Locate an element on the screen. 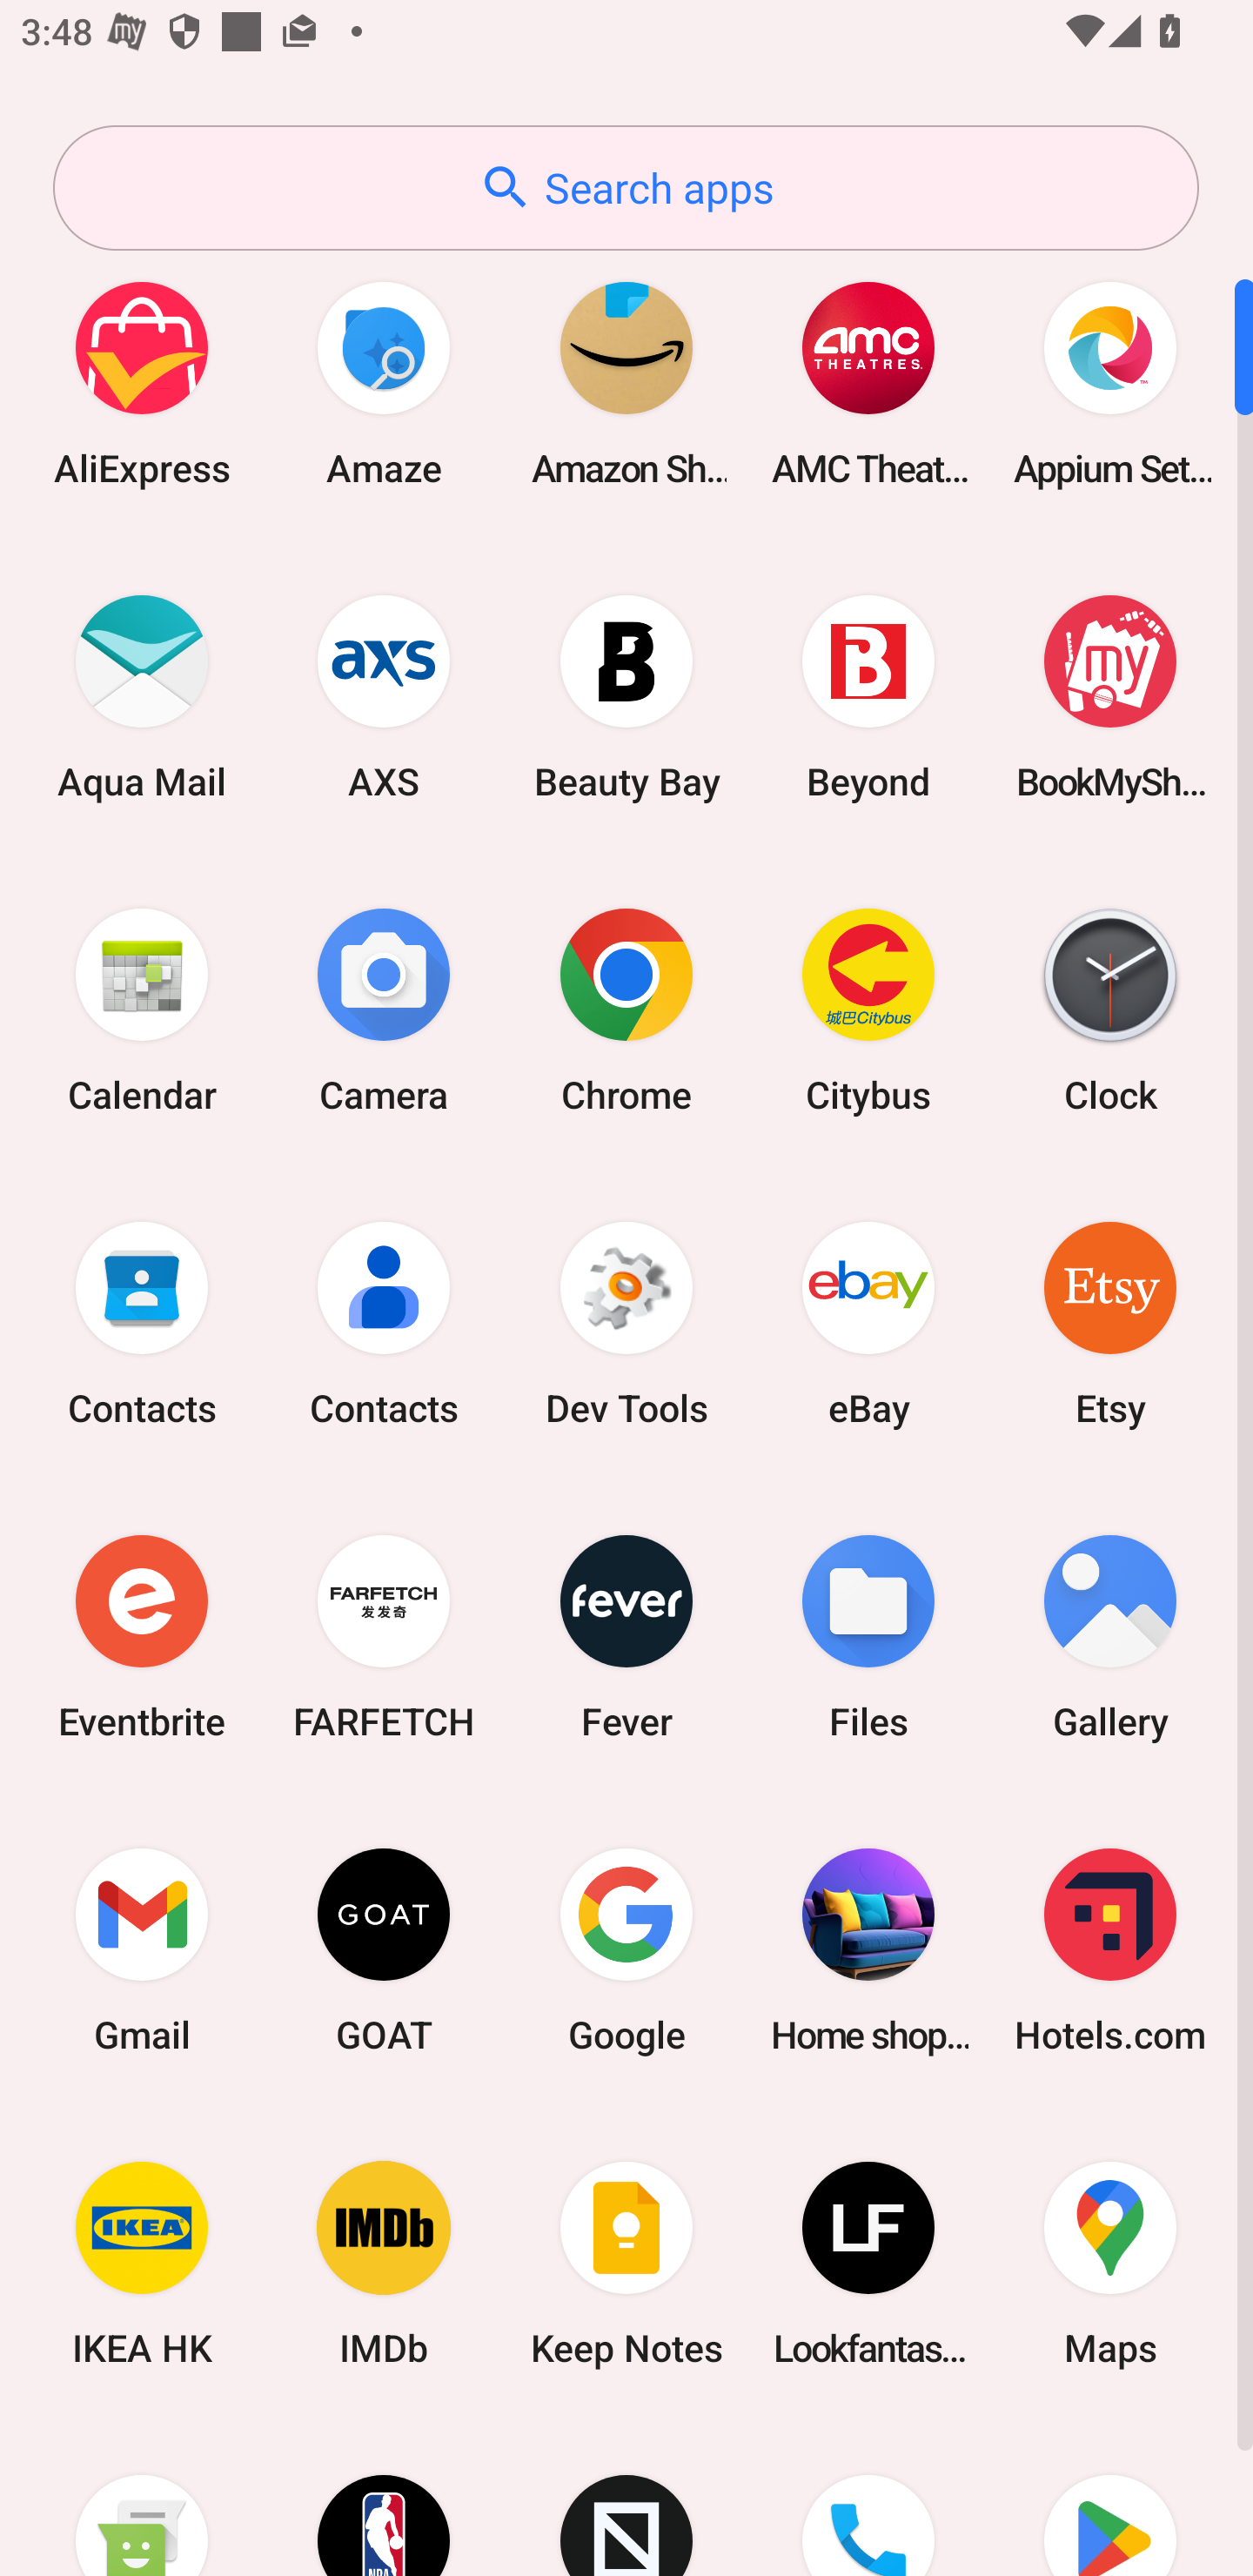    Search apps is located at coordinates (626, 188).